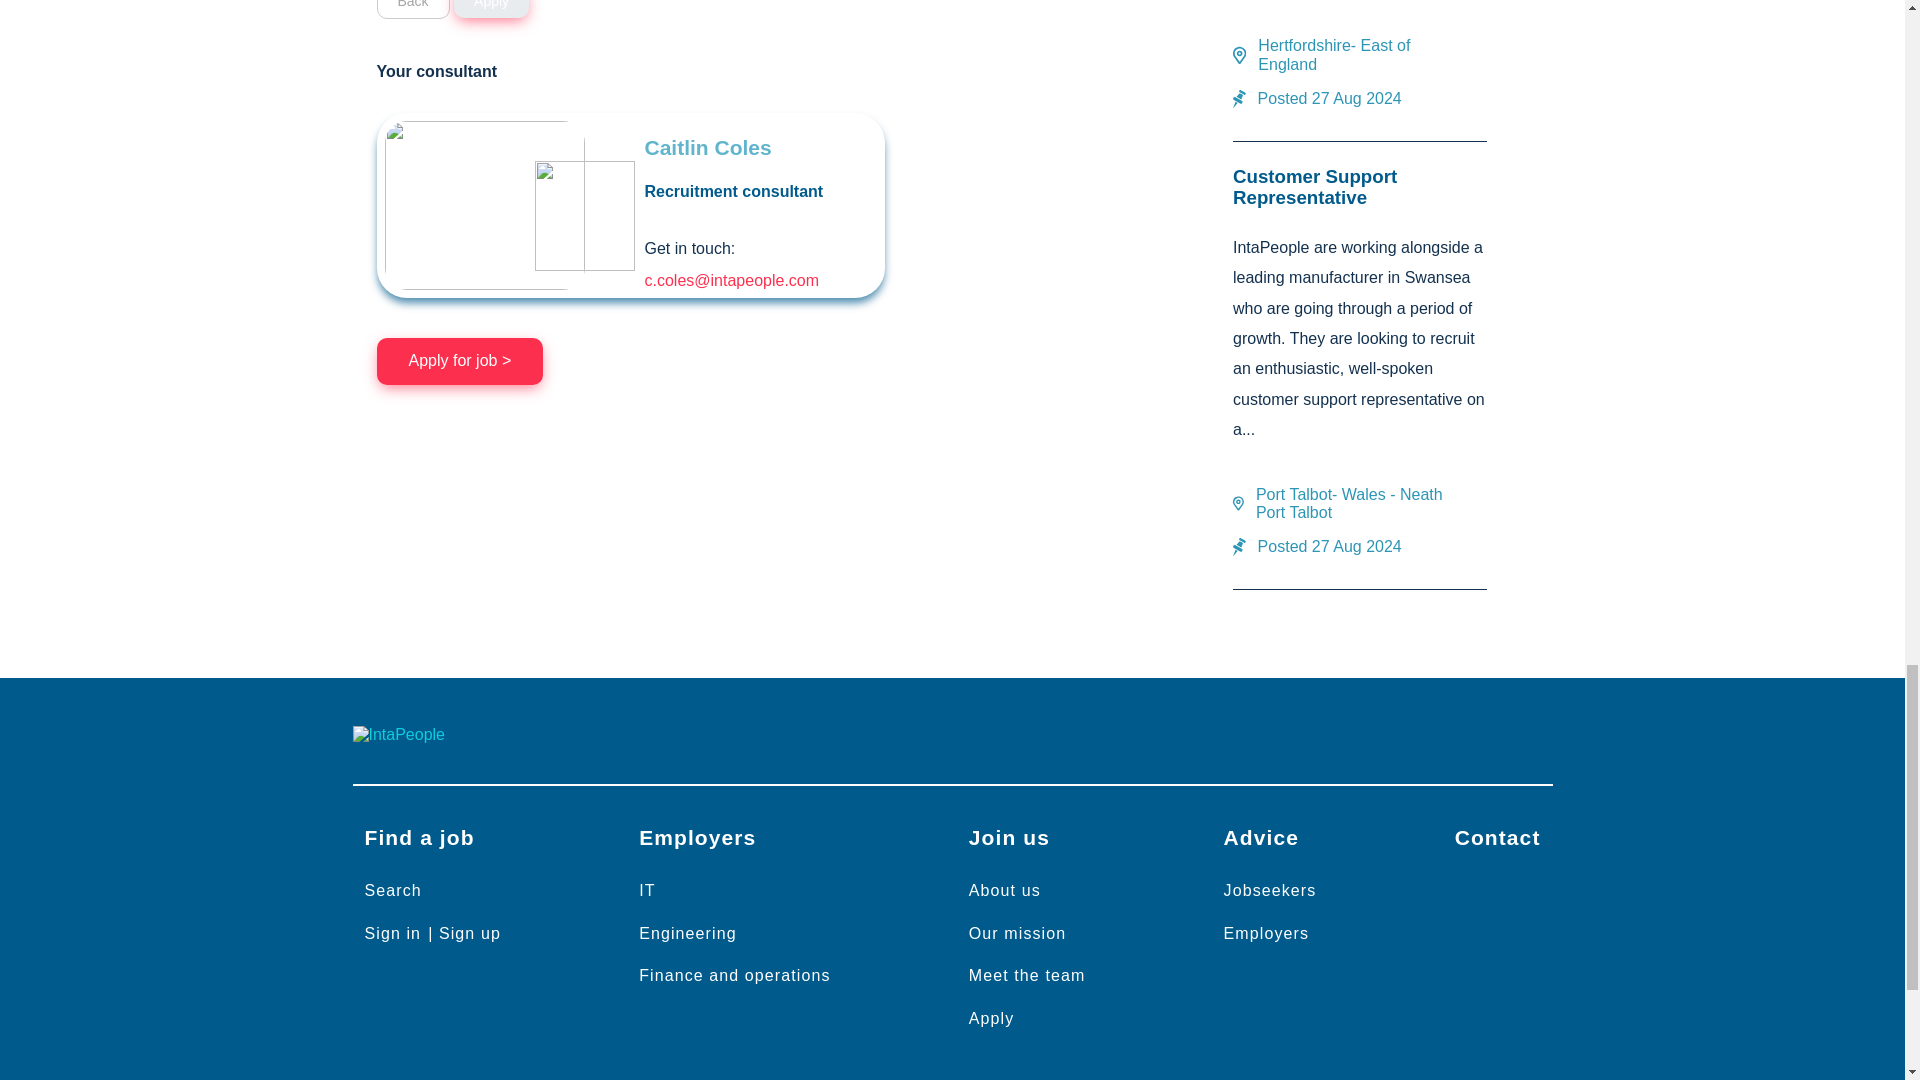  I want to click on Meet the team, so click(1027, 974).